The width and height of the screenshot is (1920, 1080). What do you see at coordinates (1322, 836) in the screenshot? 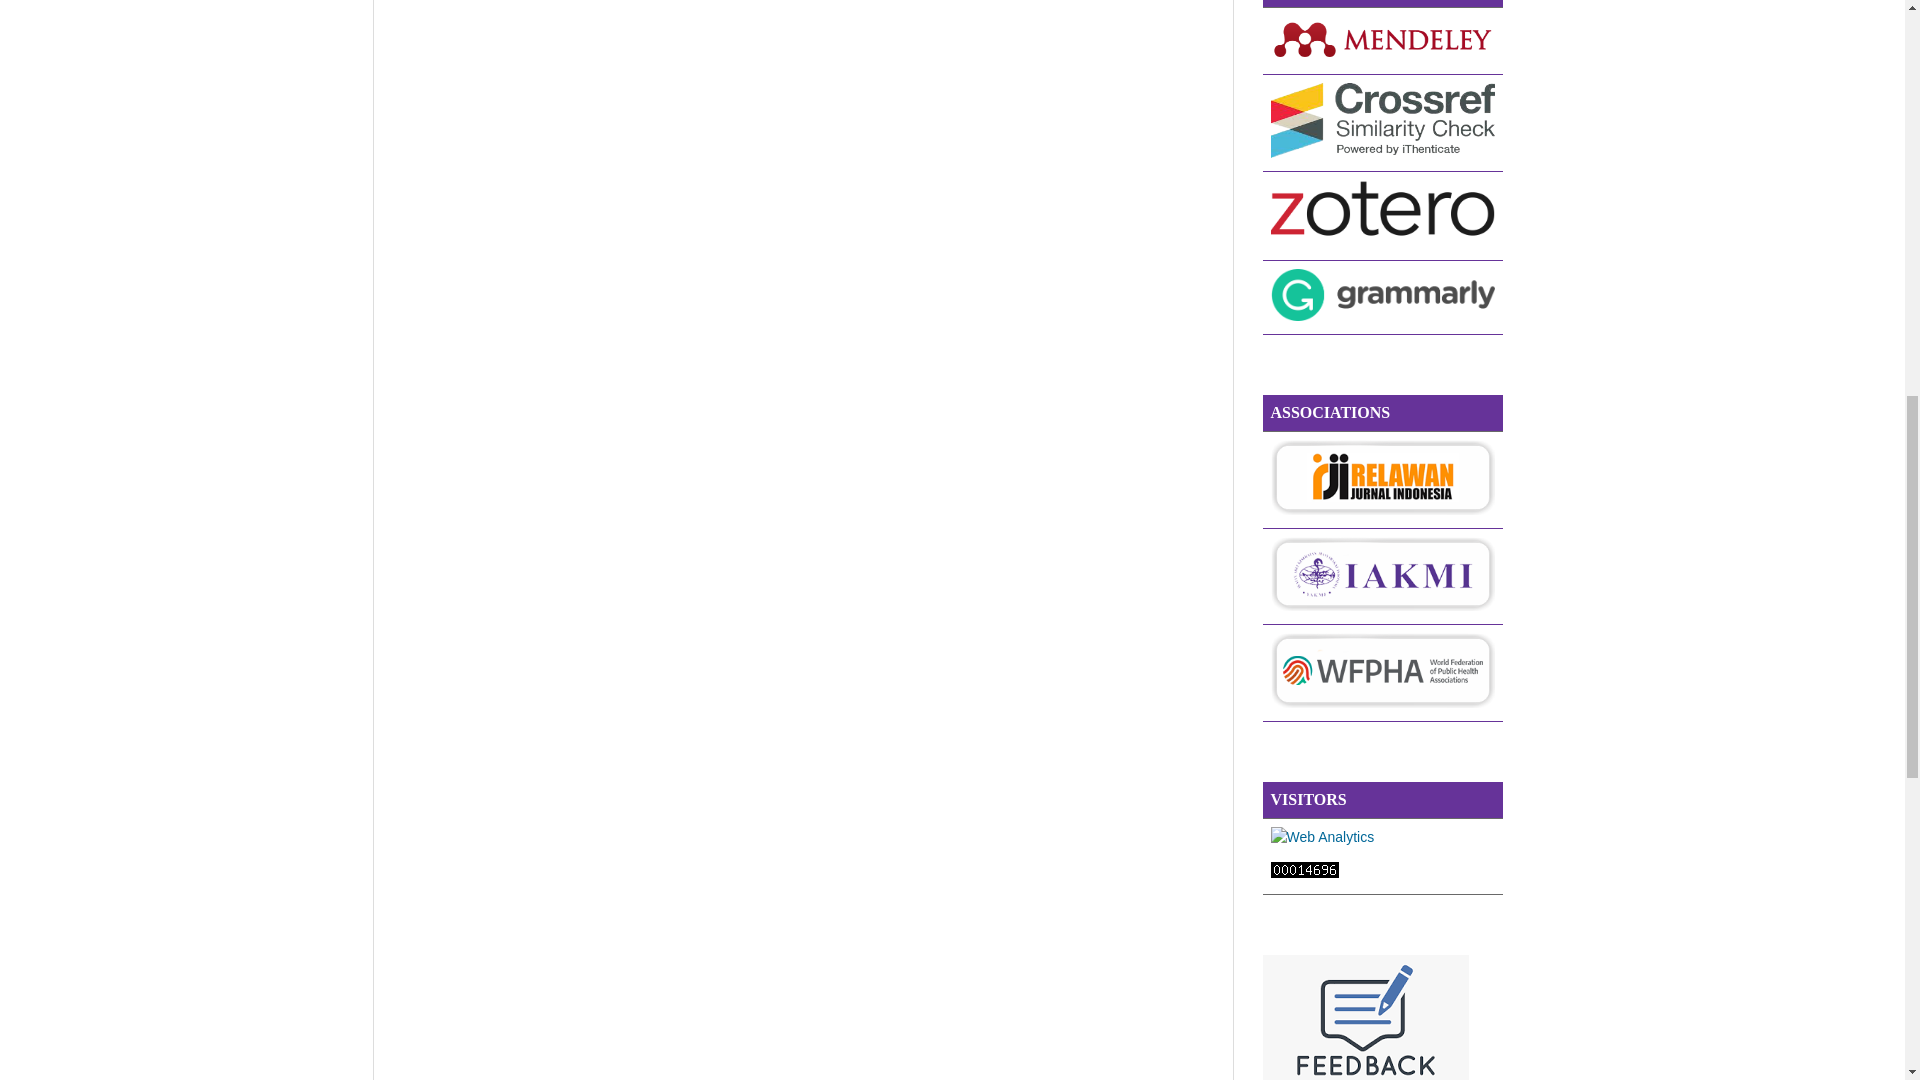
I see `Web Analytics` at bounding box center [1322, 836].